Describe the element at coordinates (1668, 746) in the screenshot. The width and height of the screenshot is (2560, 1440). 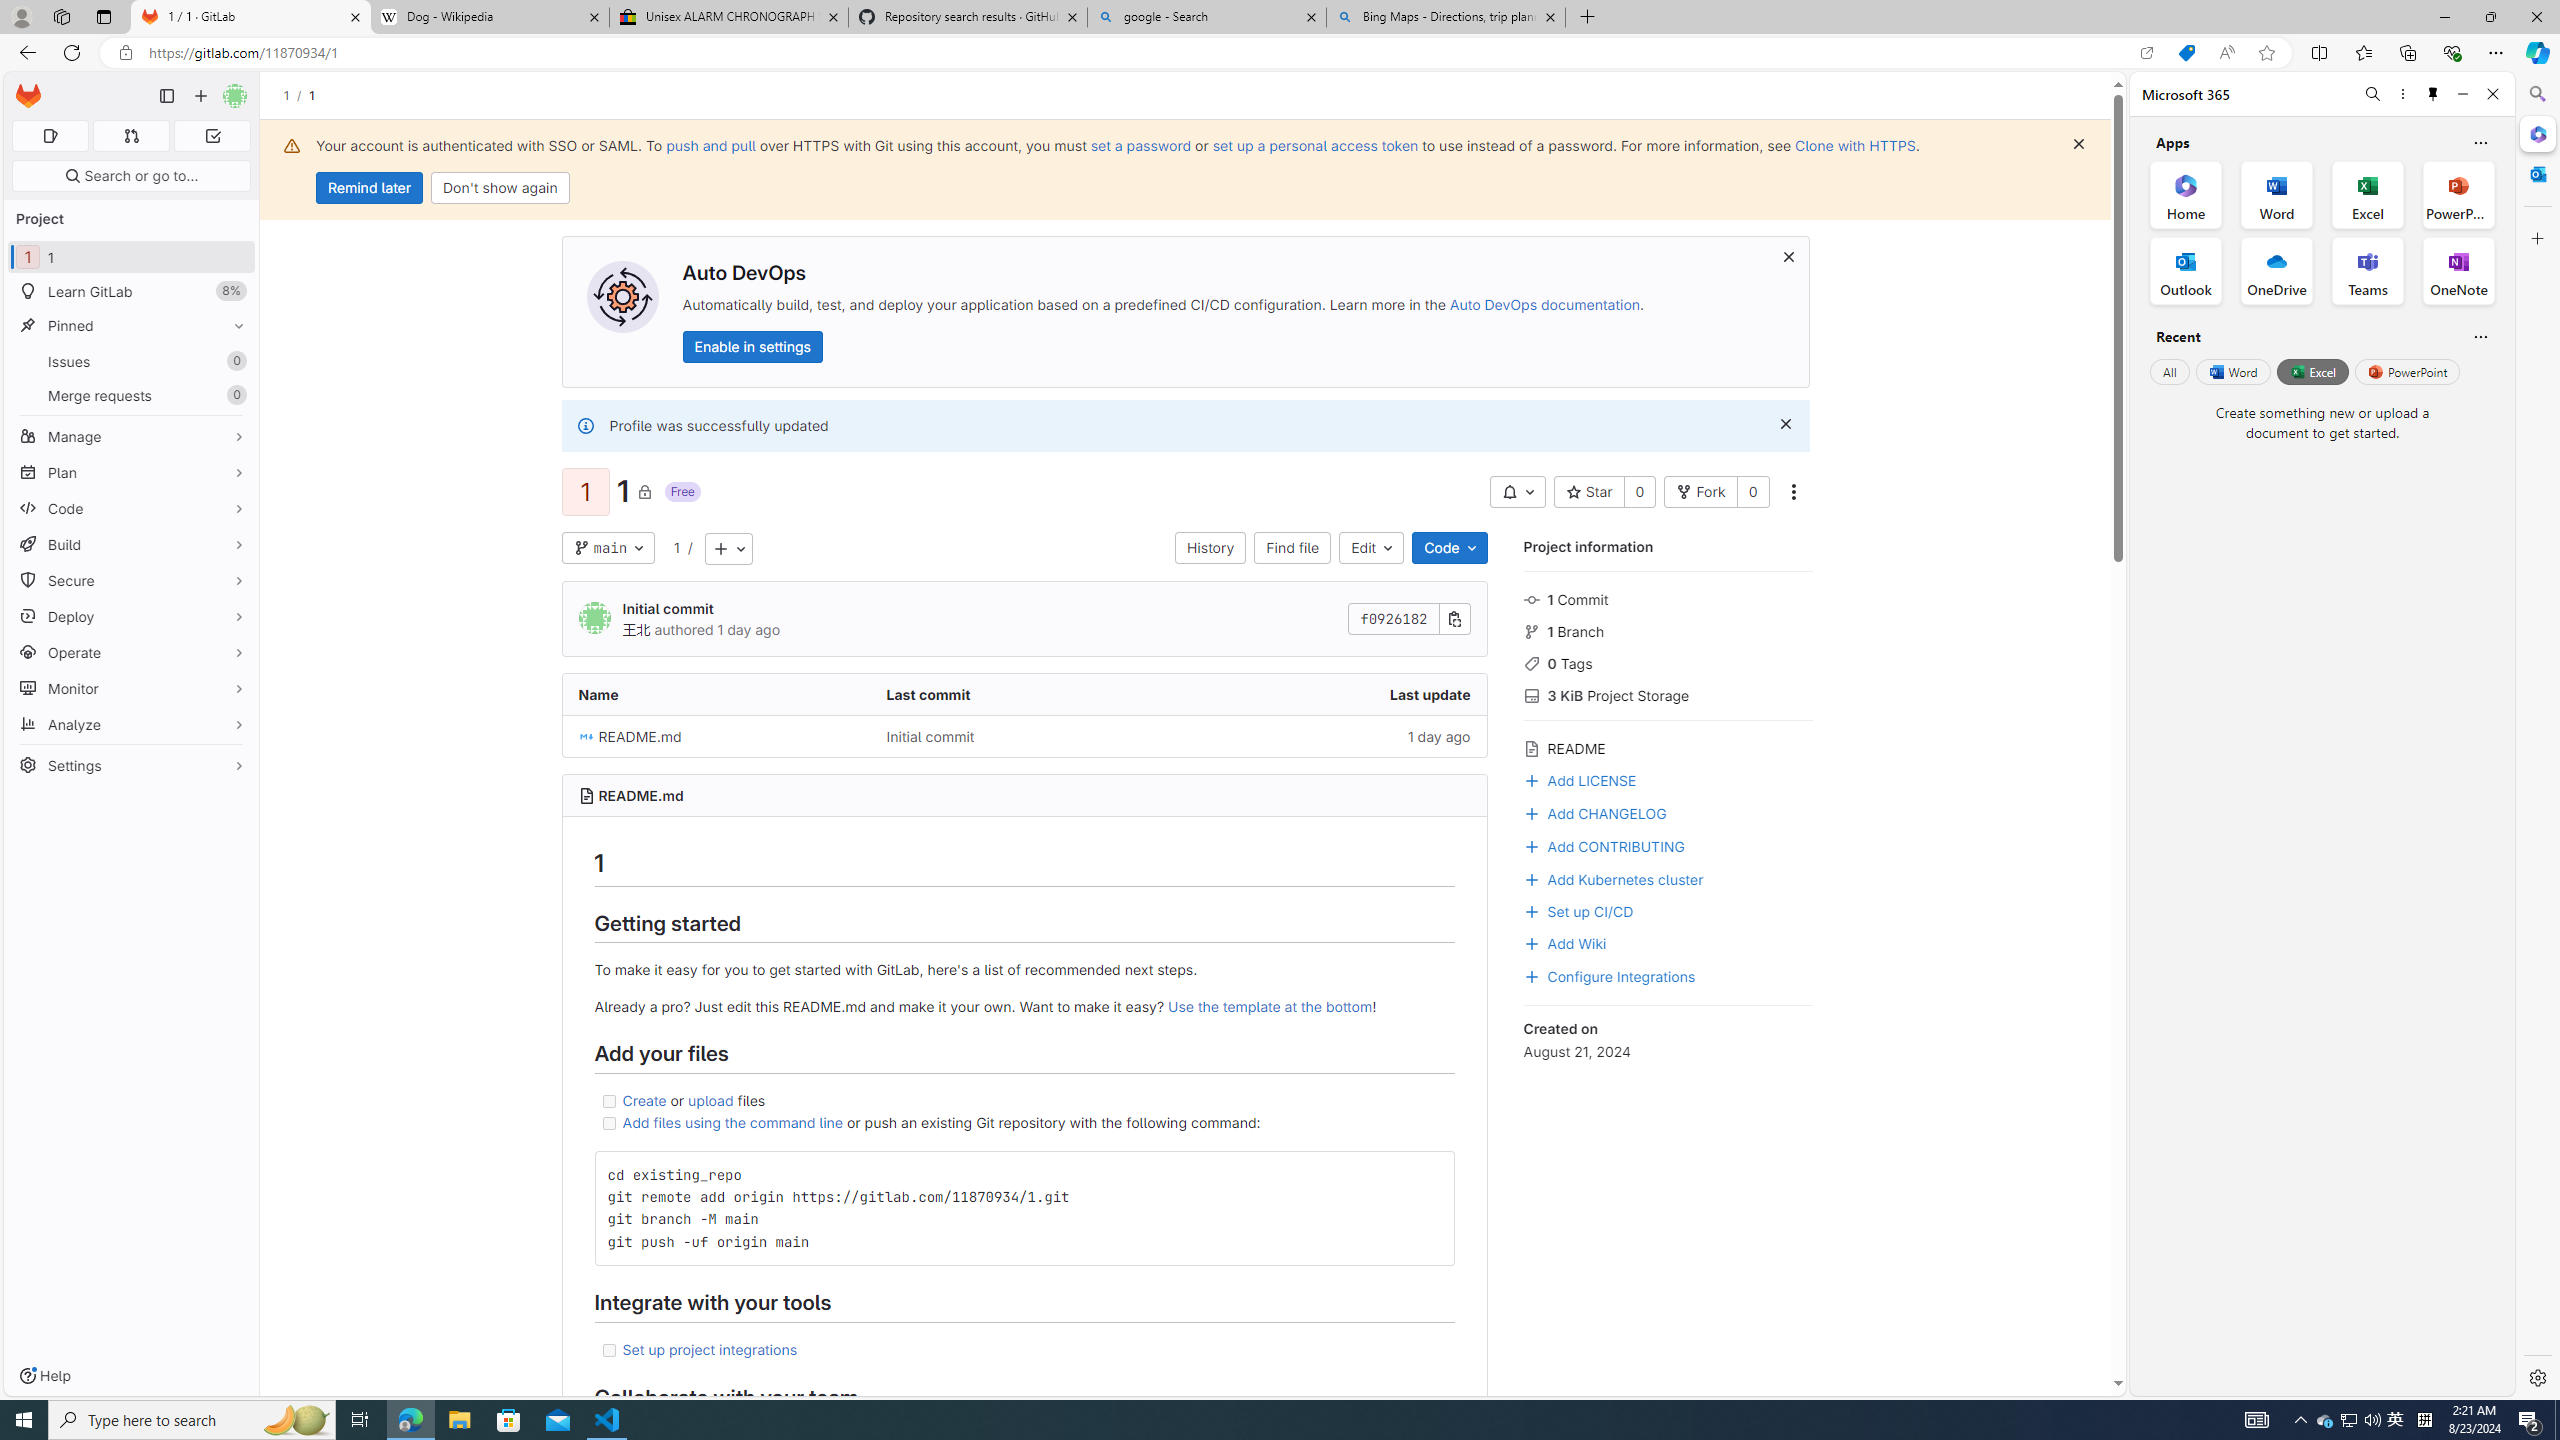
I see `README` at that location.